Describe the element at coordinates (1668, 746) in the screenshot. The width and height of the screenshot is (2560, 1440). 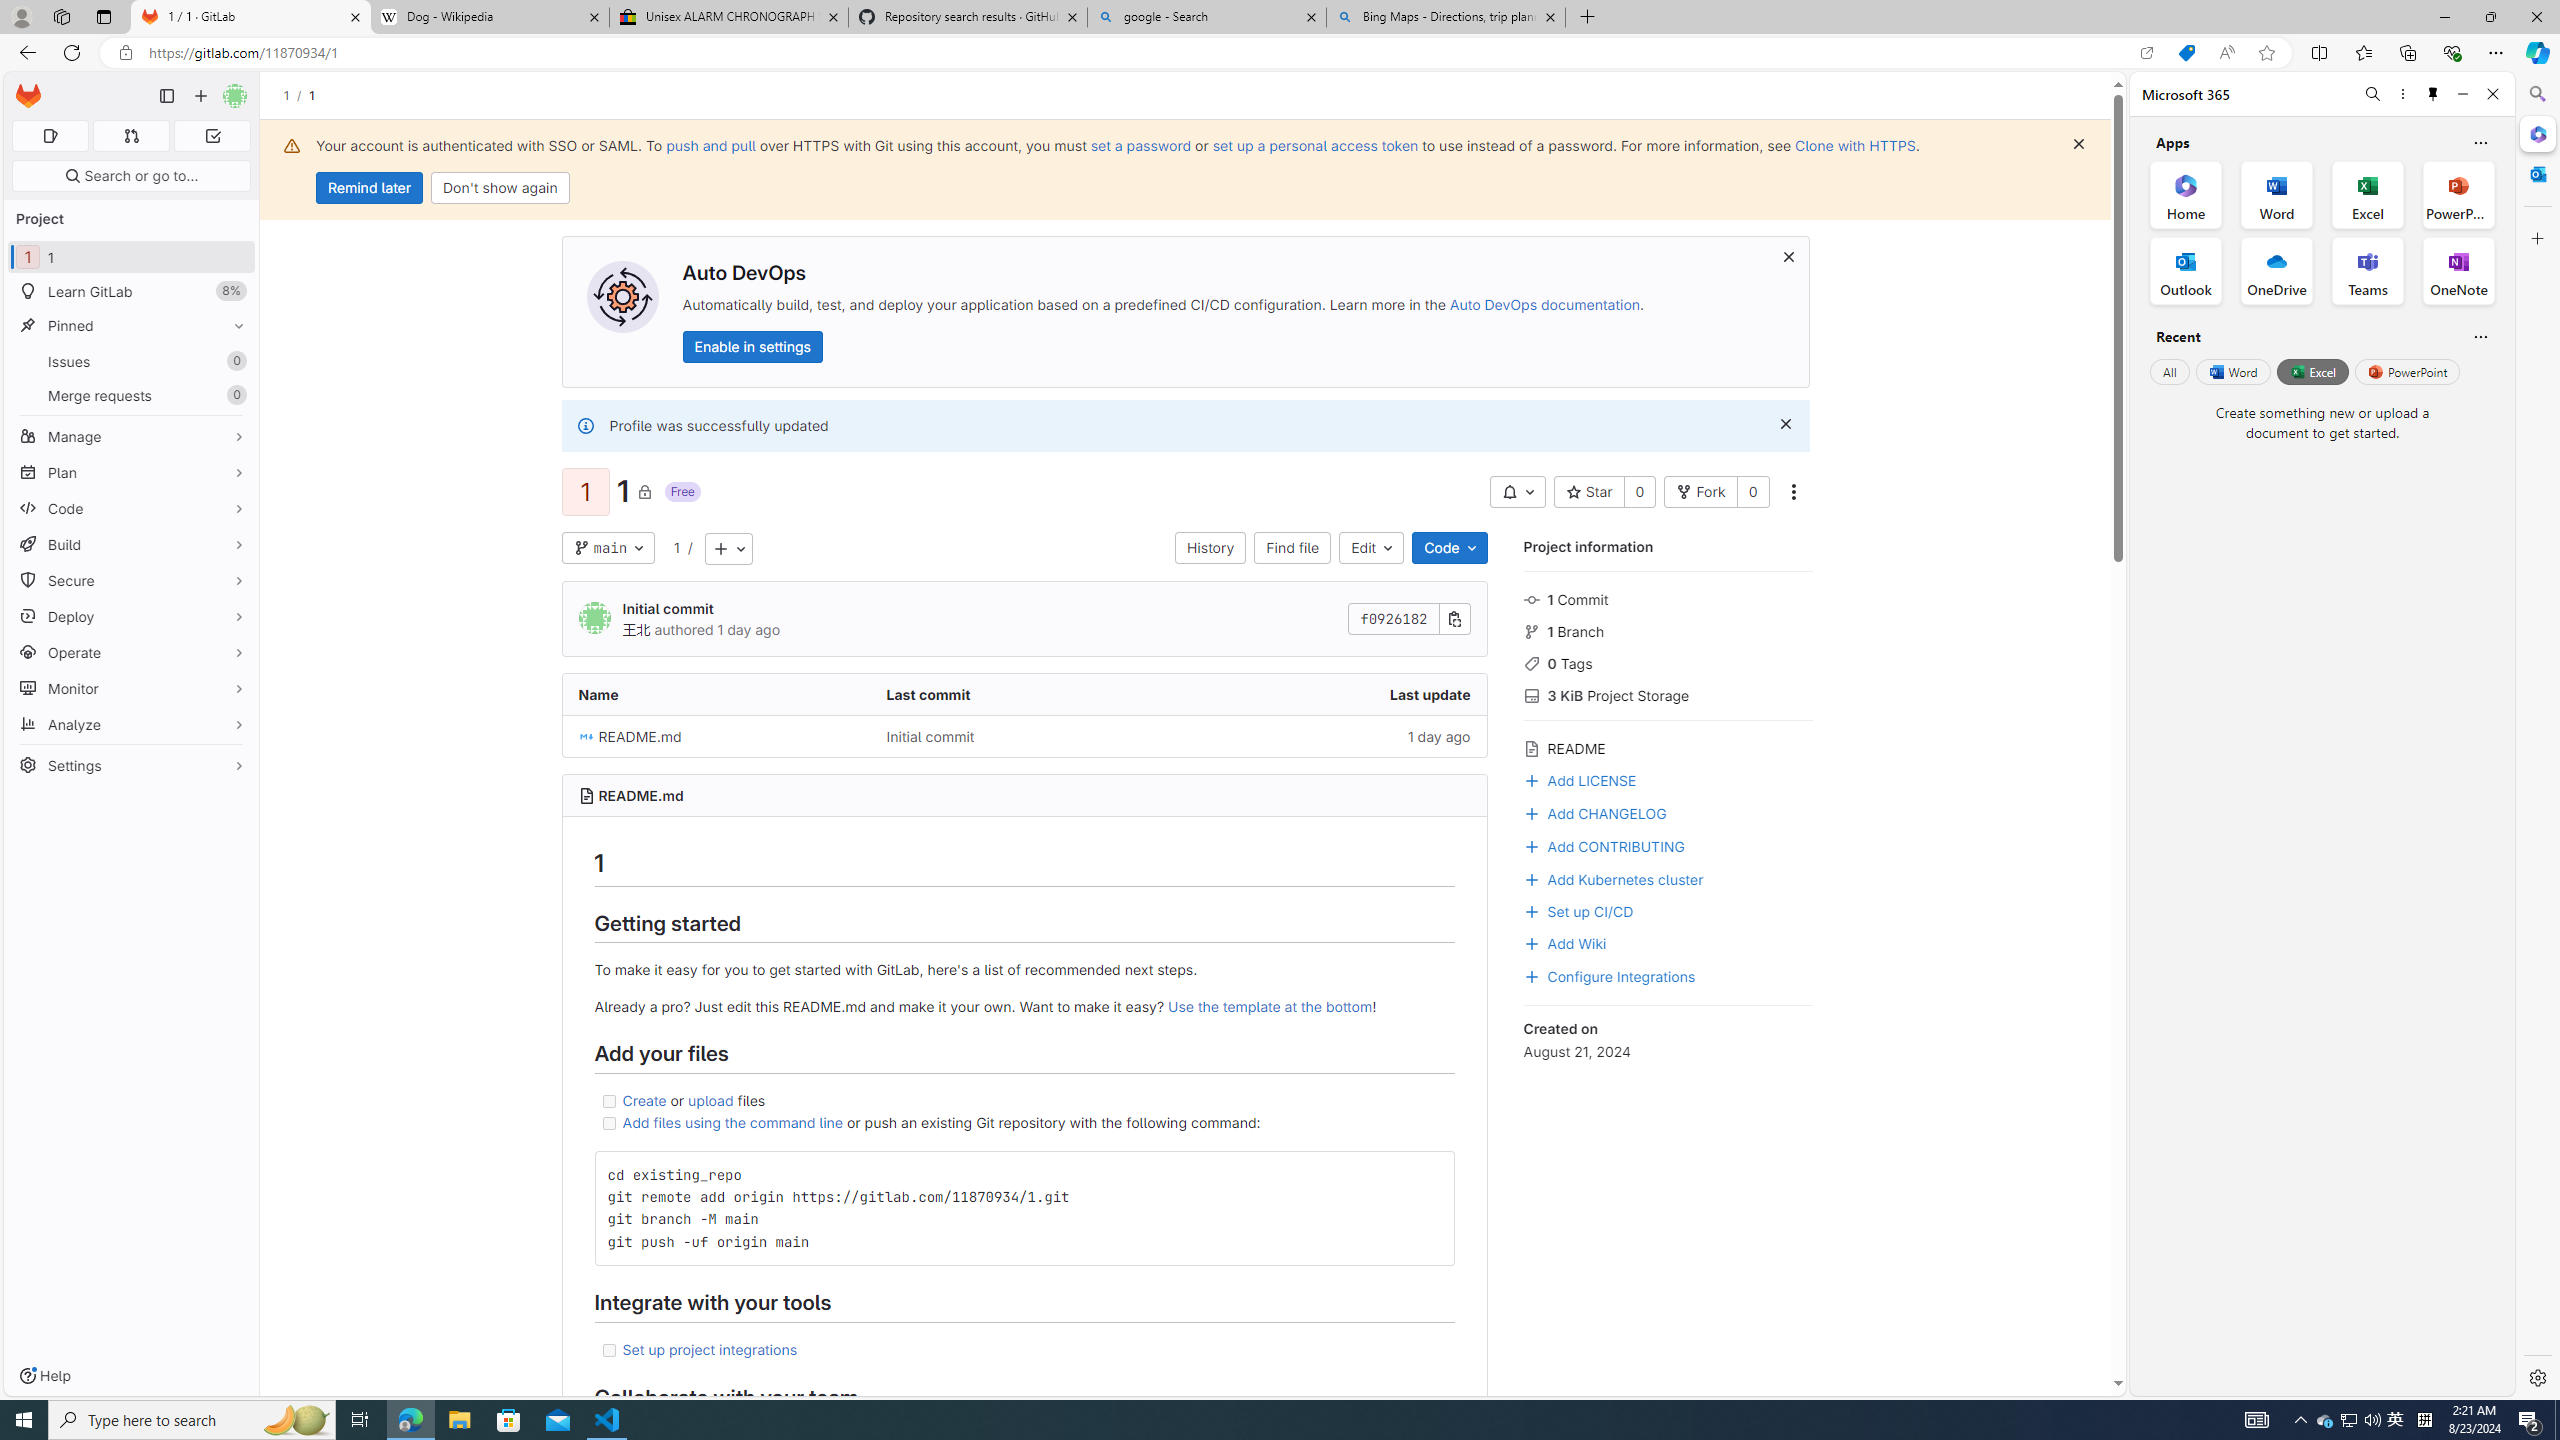
I see `README` at that location.